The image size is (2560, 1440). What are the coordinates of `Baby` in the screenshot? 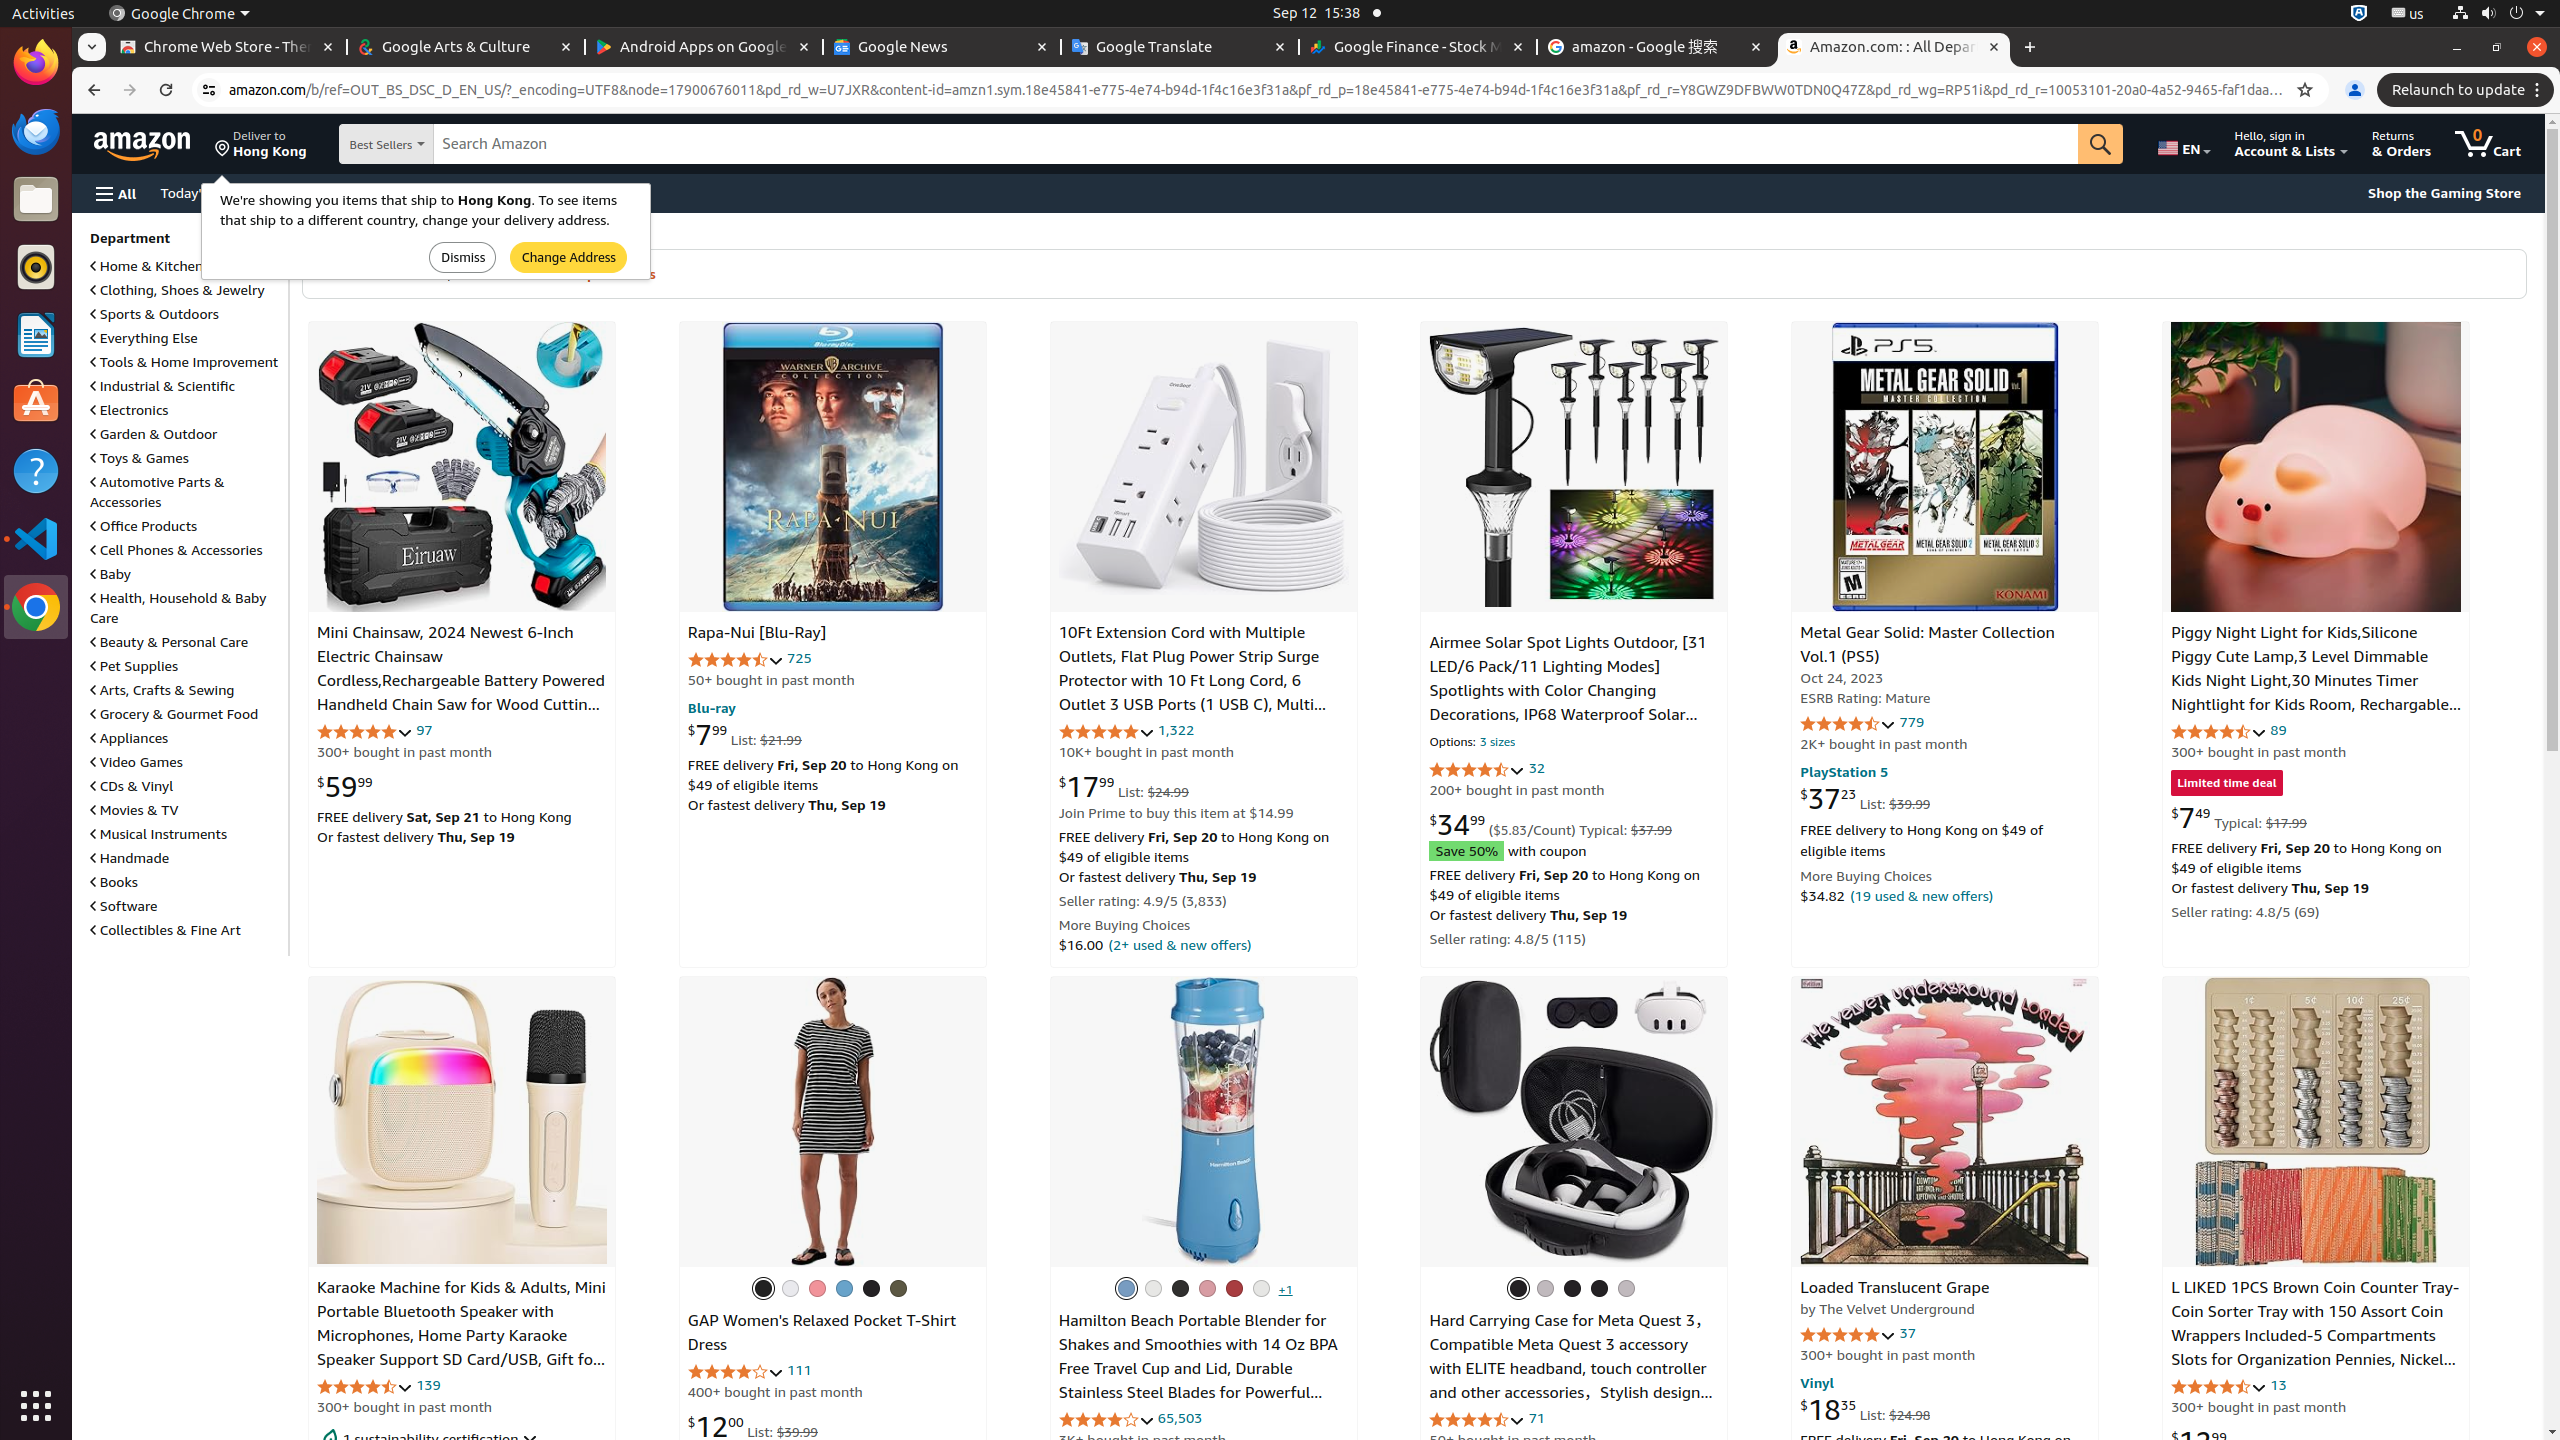 It's located at (110, 574).